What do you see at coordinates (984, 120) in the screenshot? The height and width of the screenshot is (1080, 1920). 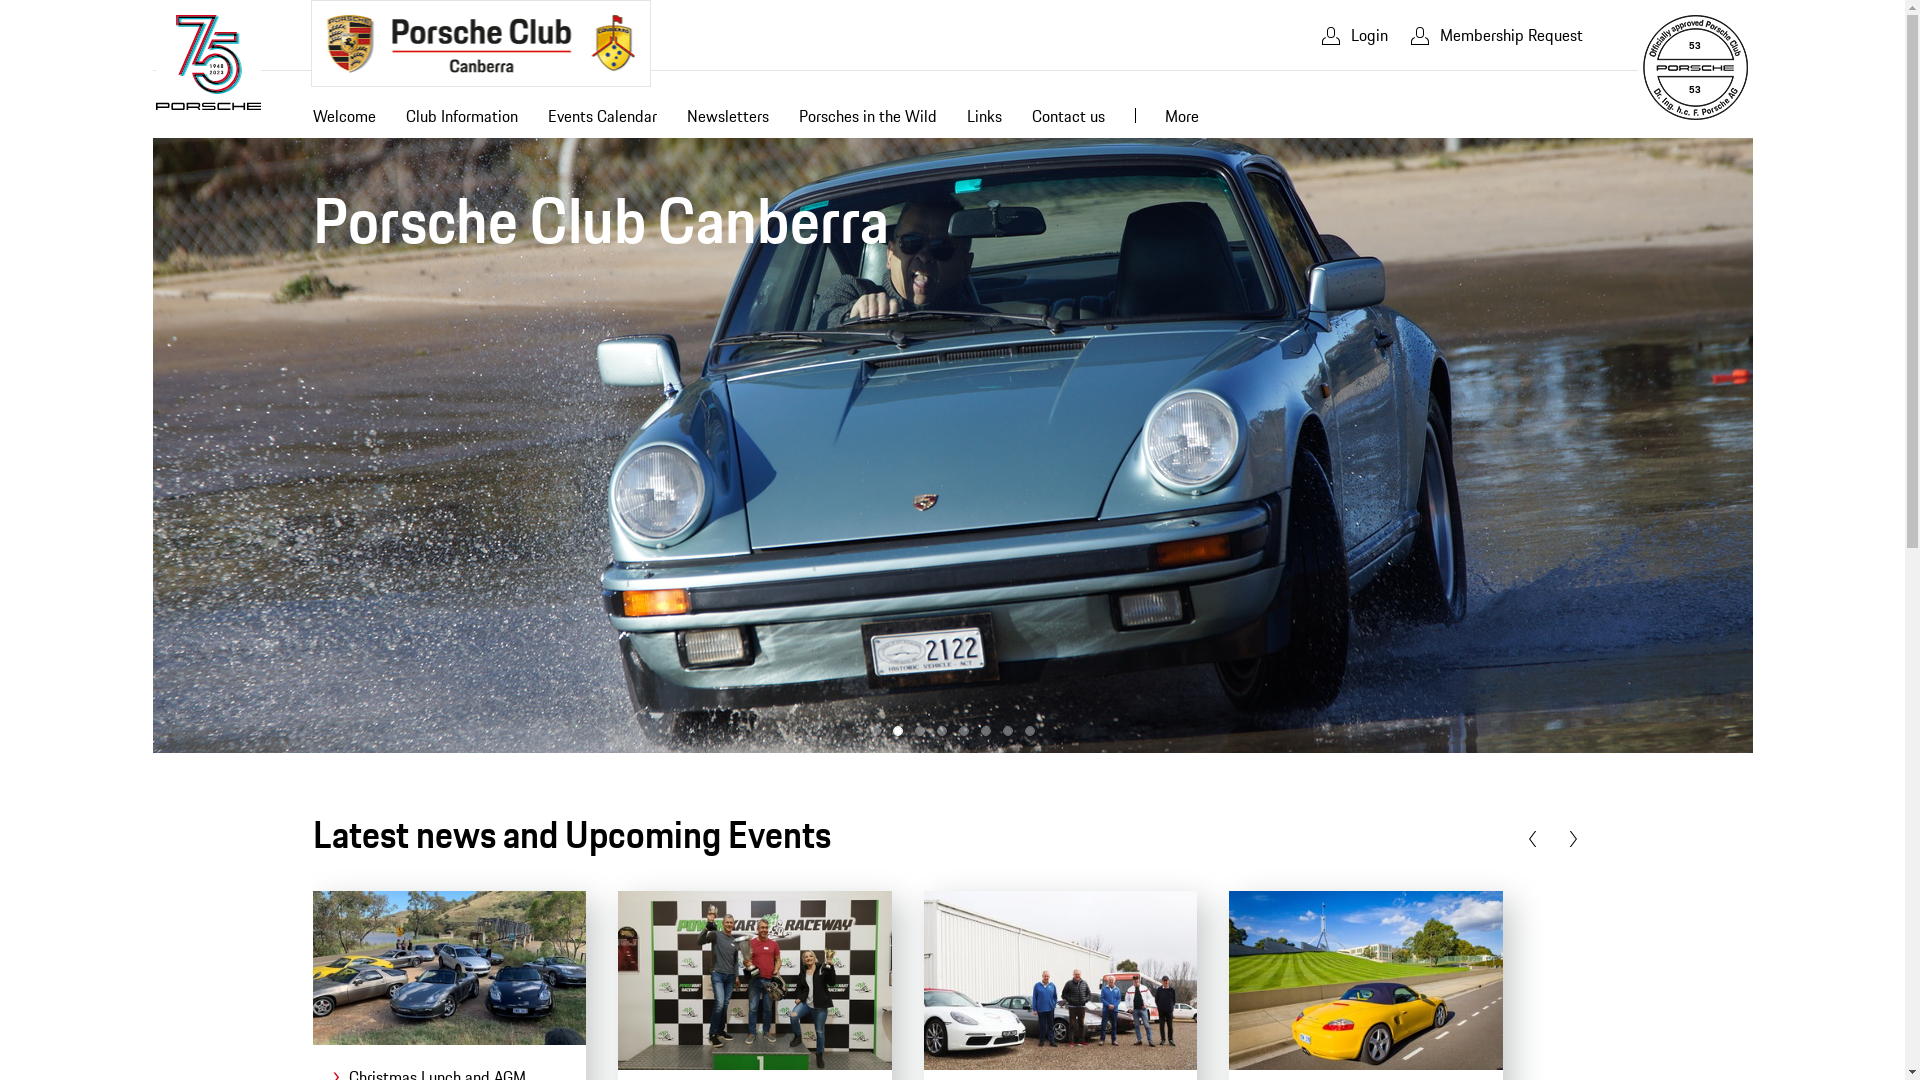 I see `Links` at bounding box center [984, 120].